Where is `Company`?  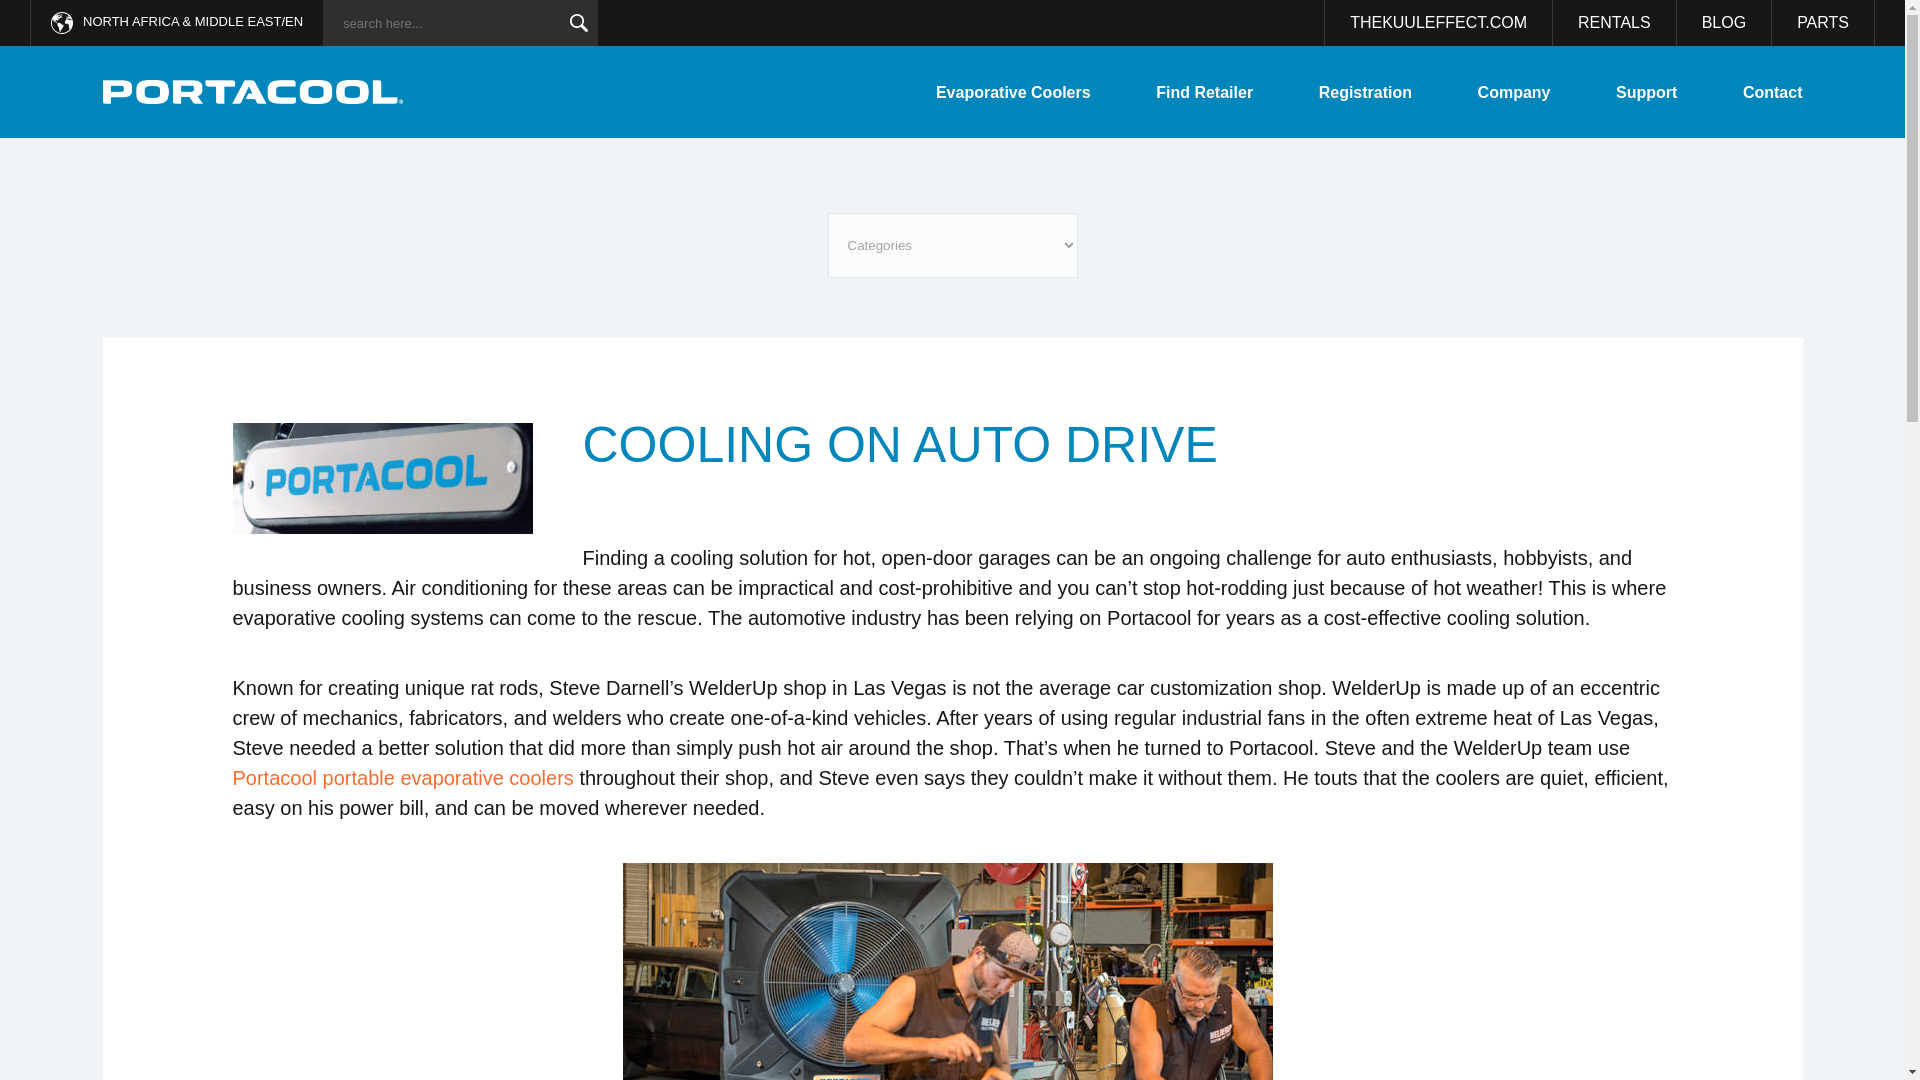 Company is located at coordinates (1514, 92).